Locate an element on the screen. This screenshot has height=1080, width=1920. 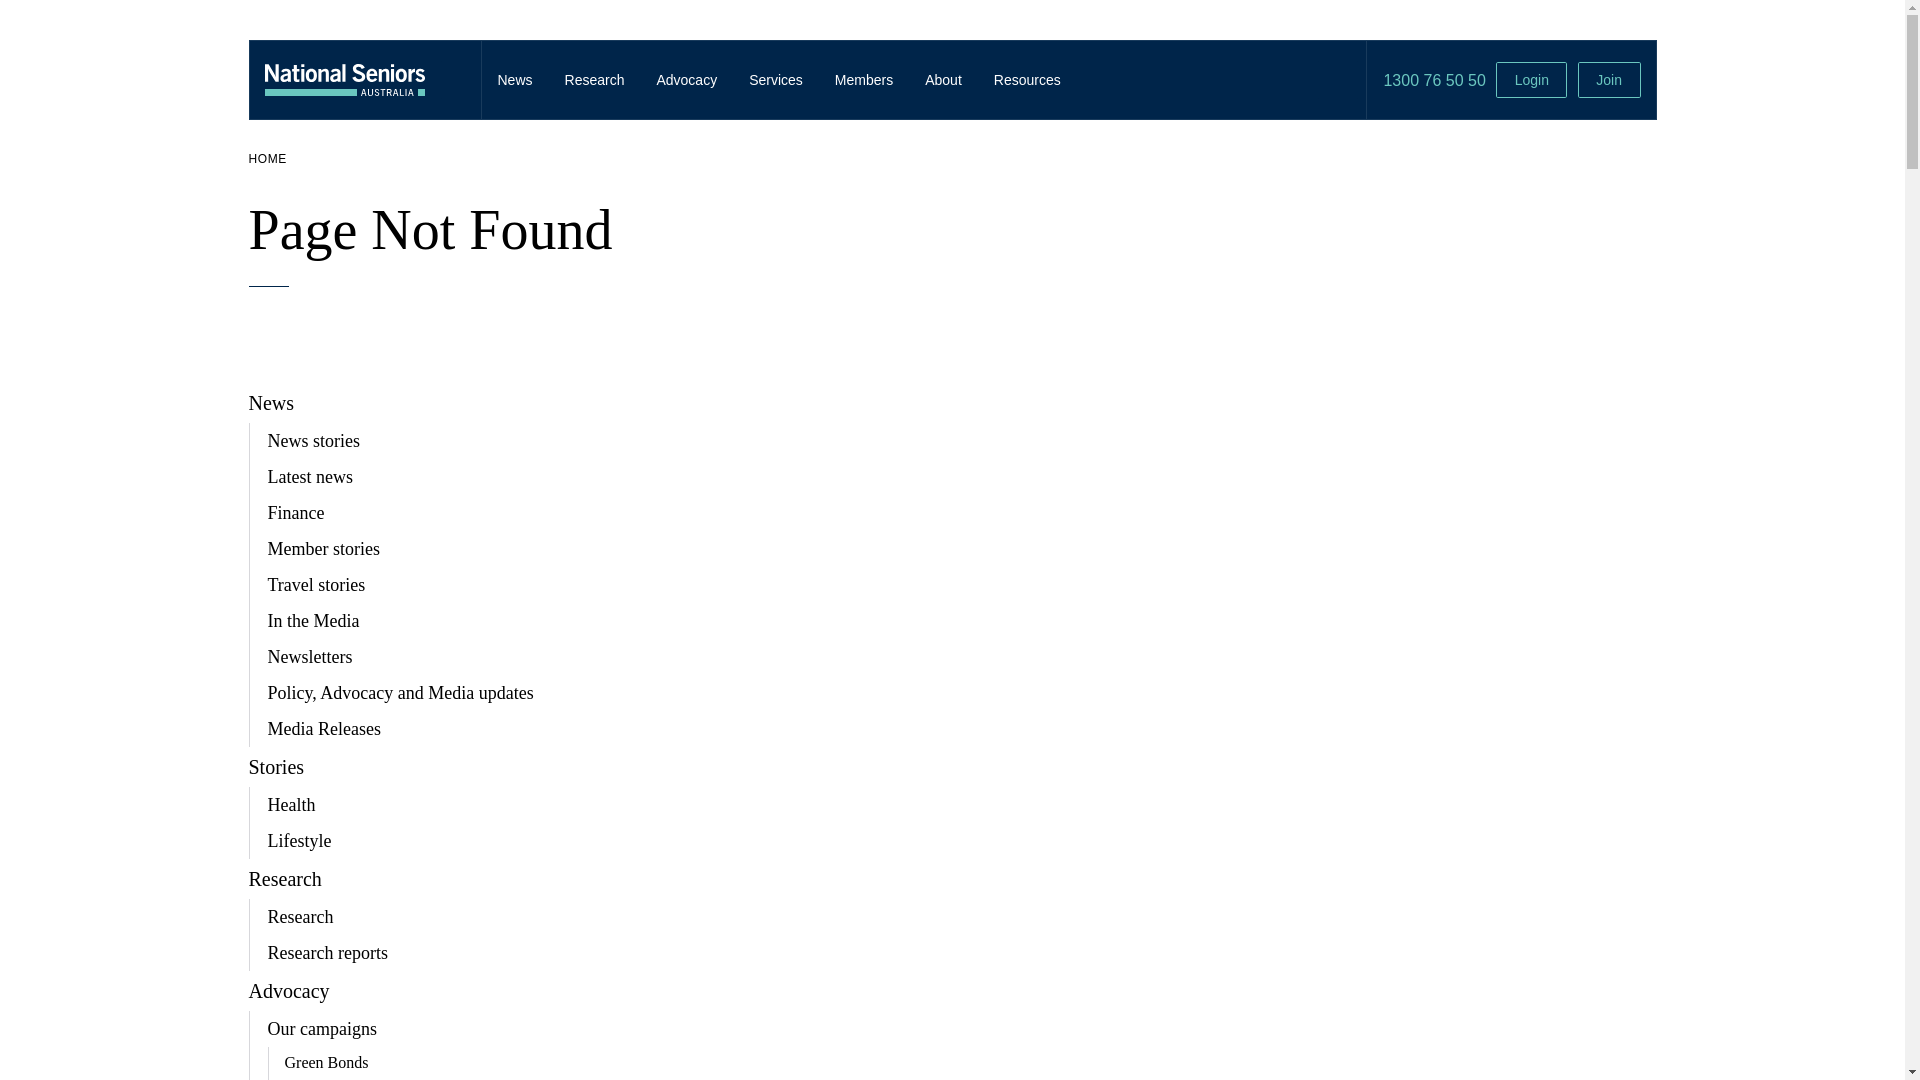
Travel stories is located at coordinates (317, 585).